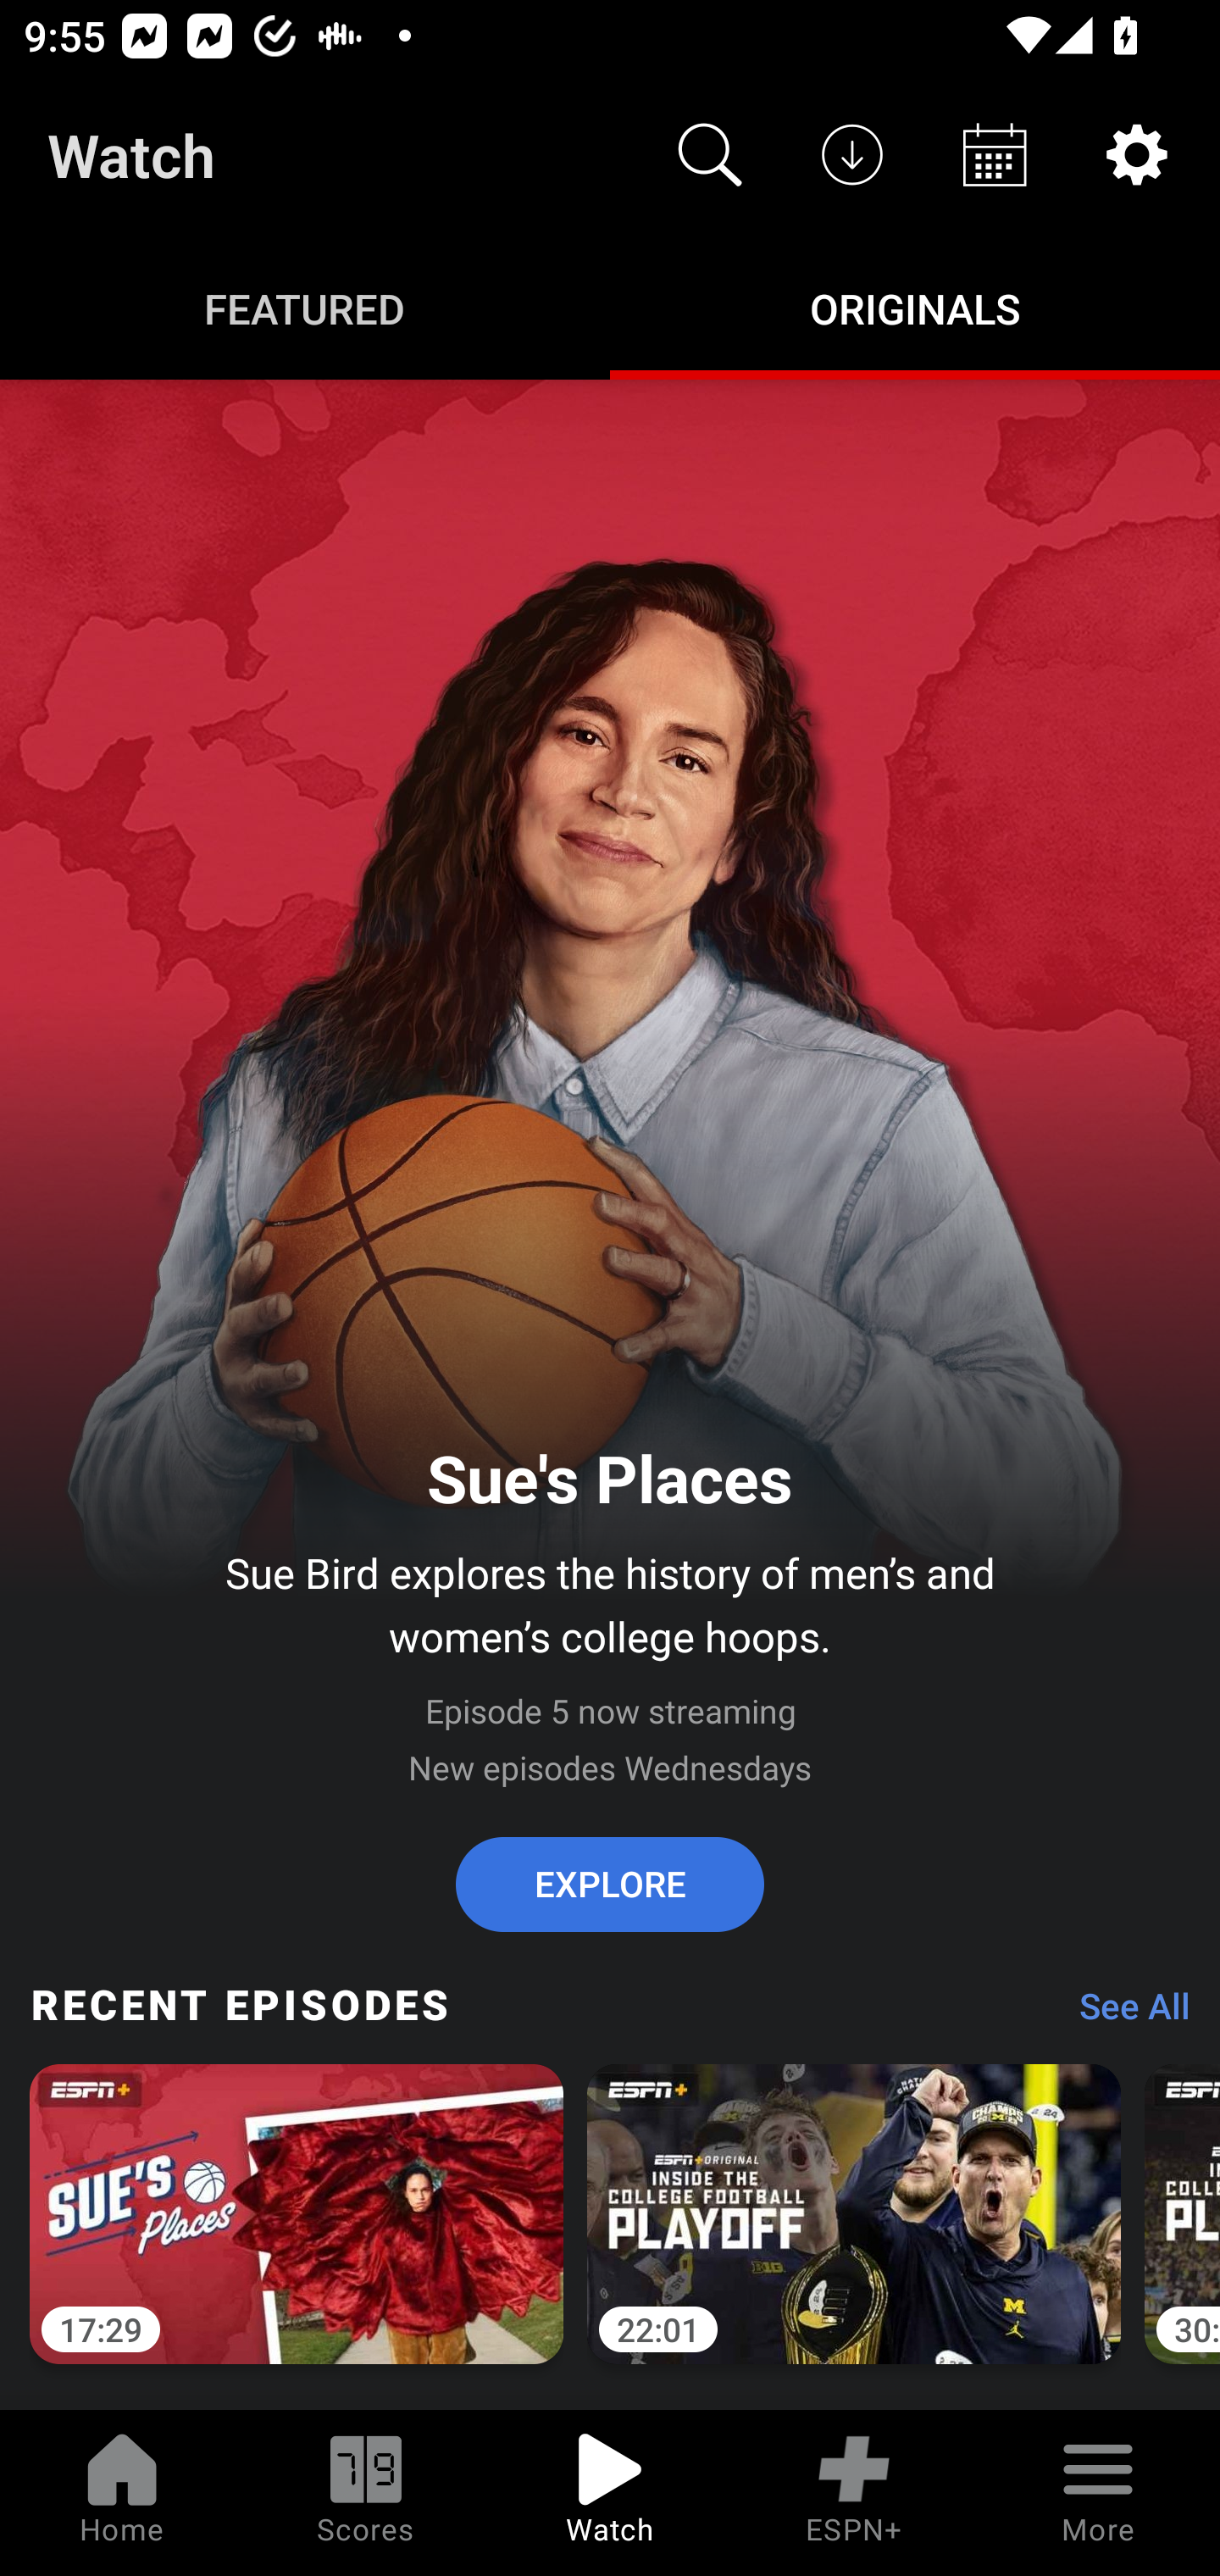 The height and width of the screenshot is (2576, 1220). Describe the element at coordinates (710, 154) in the screenshot. I see `Search` at that location.